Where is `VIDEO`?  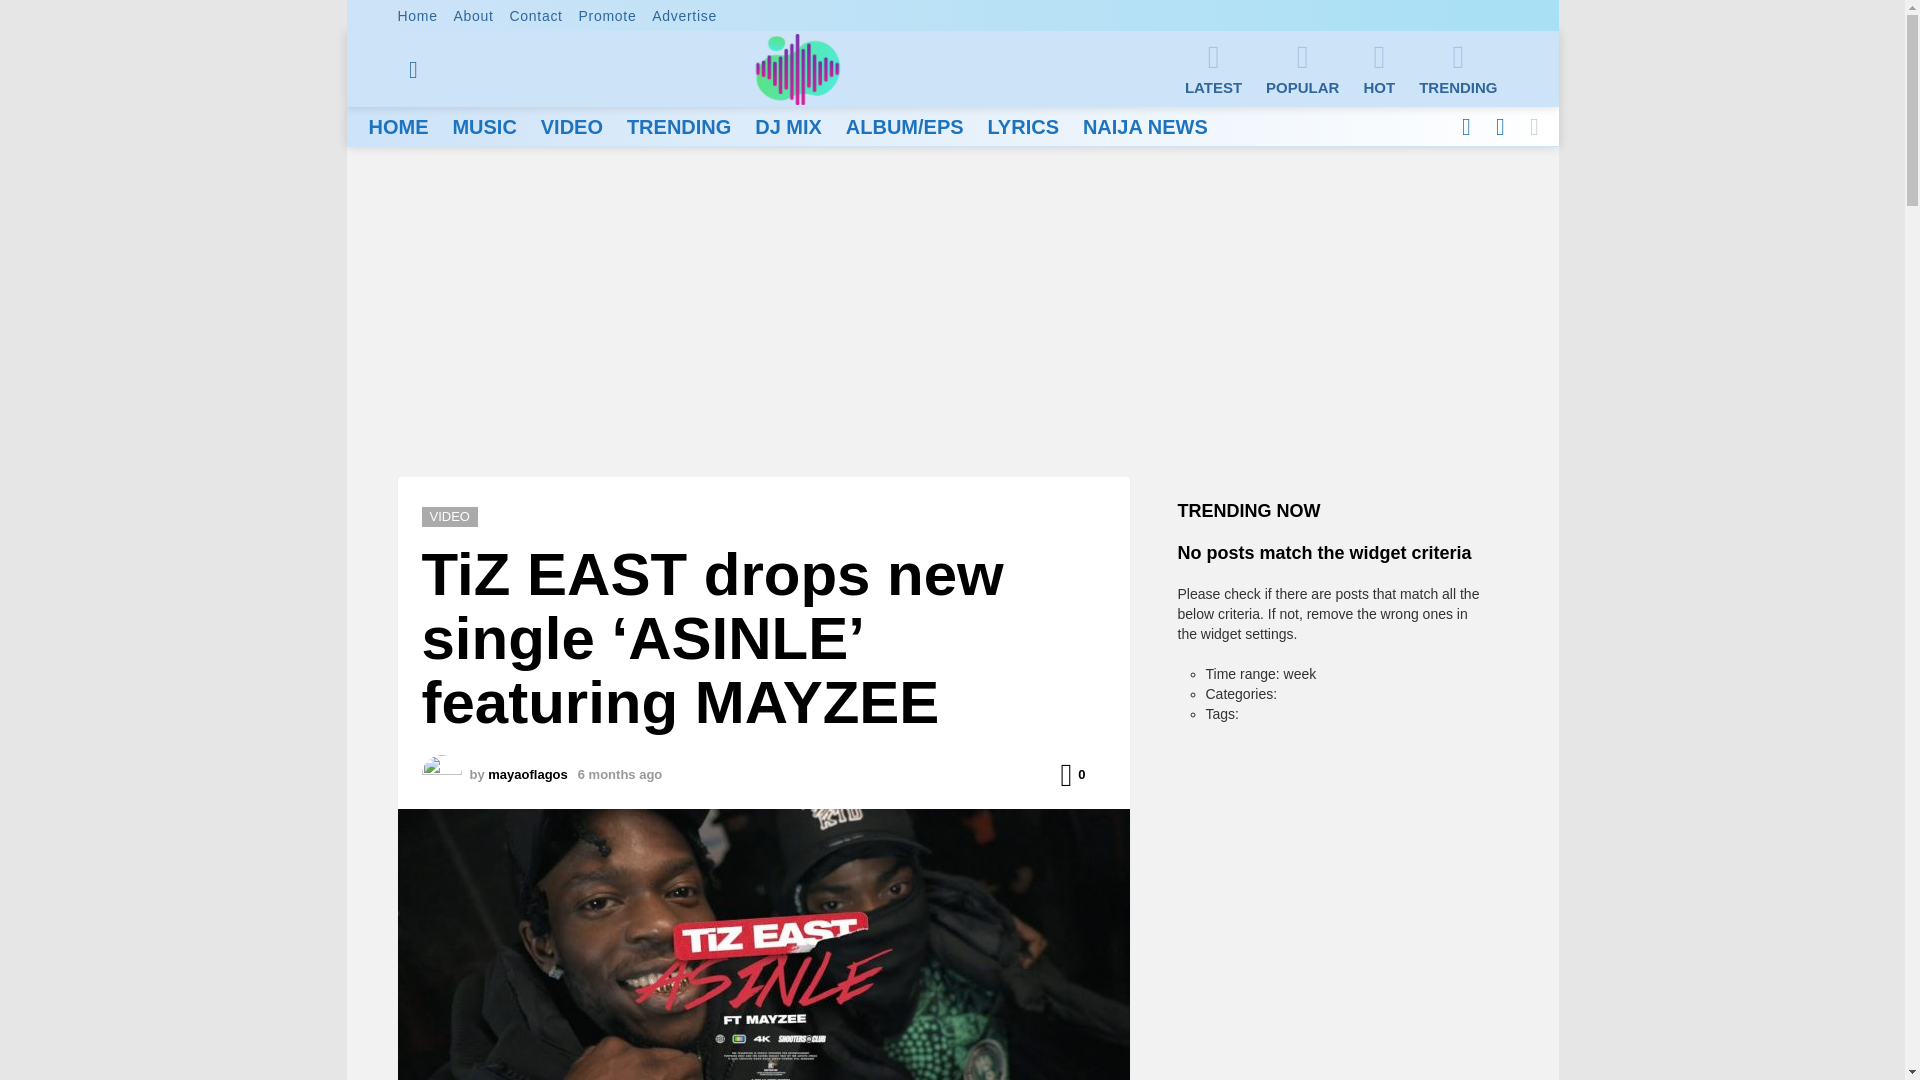 VIDEO is located at coordinates (572, 126).